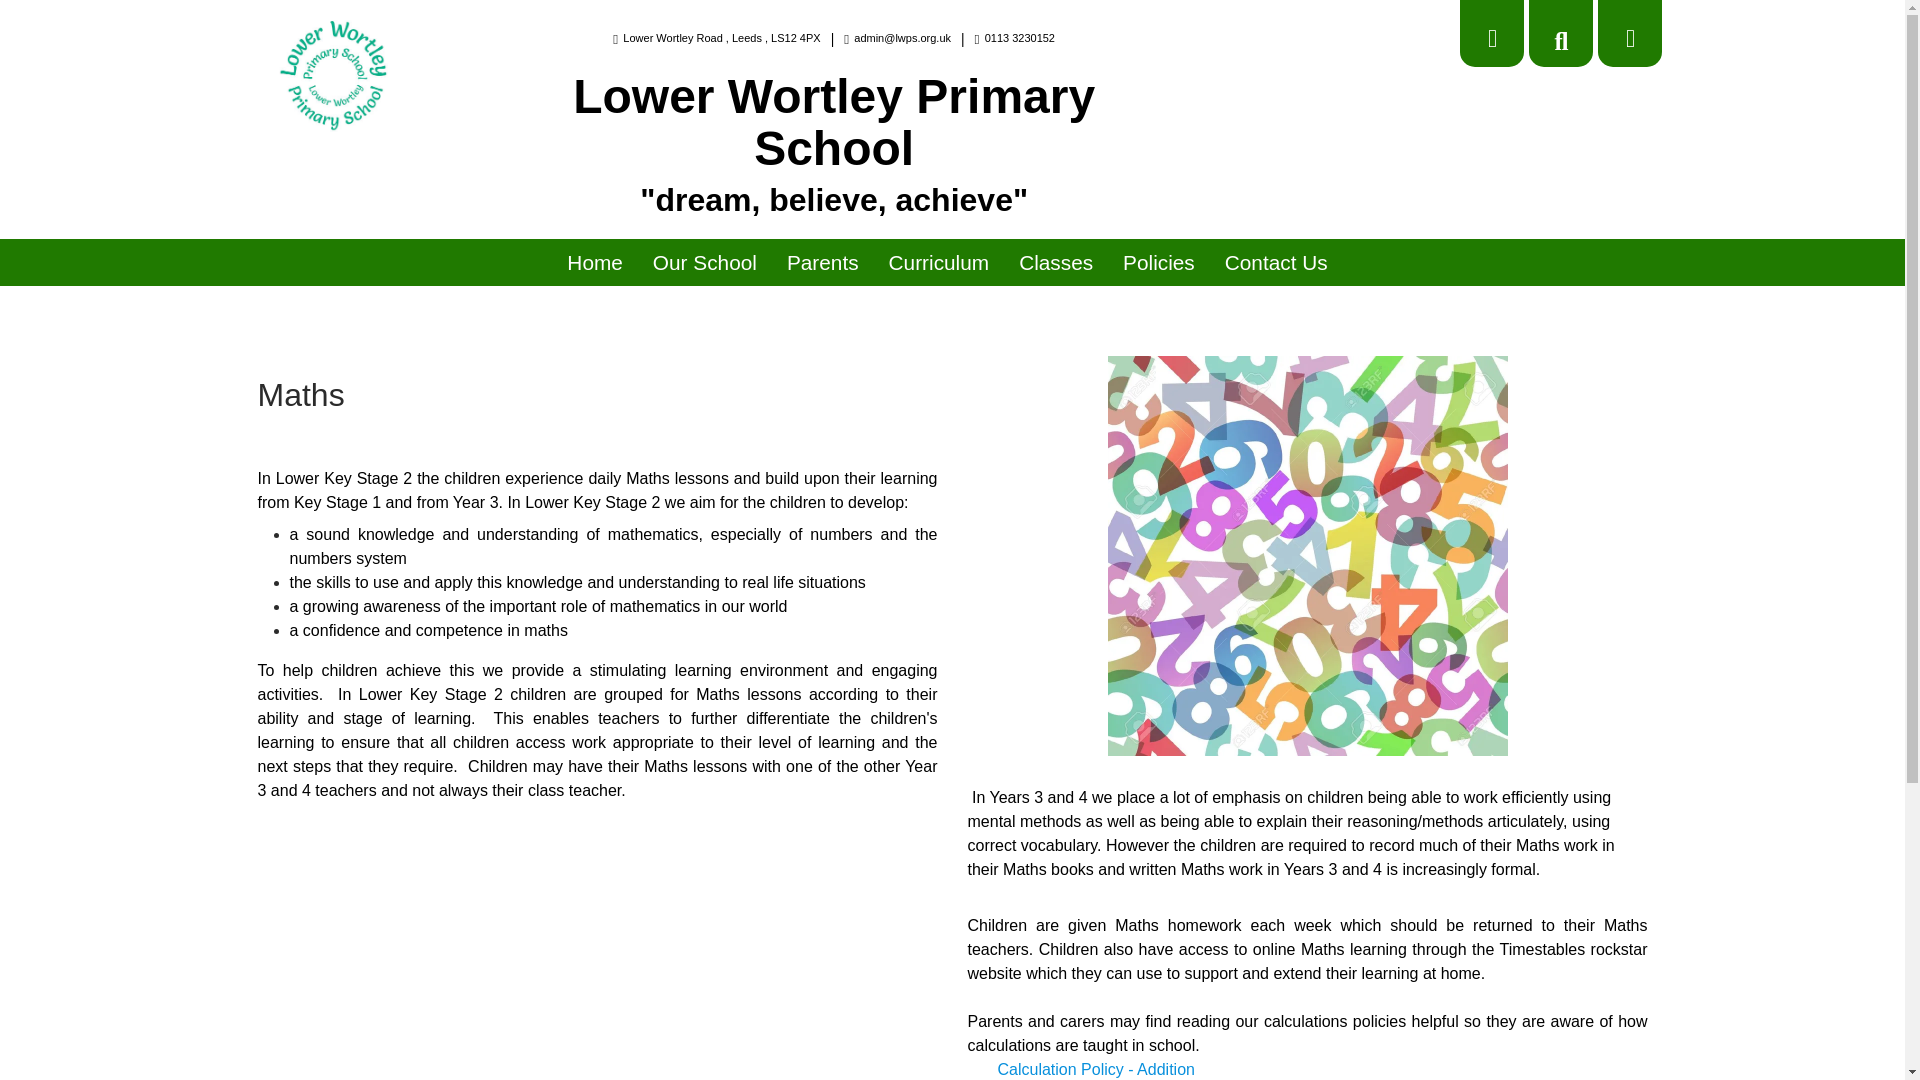 This screenshot has width=1920, height=1080. I want to click on Classes, so click(1056, 262).